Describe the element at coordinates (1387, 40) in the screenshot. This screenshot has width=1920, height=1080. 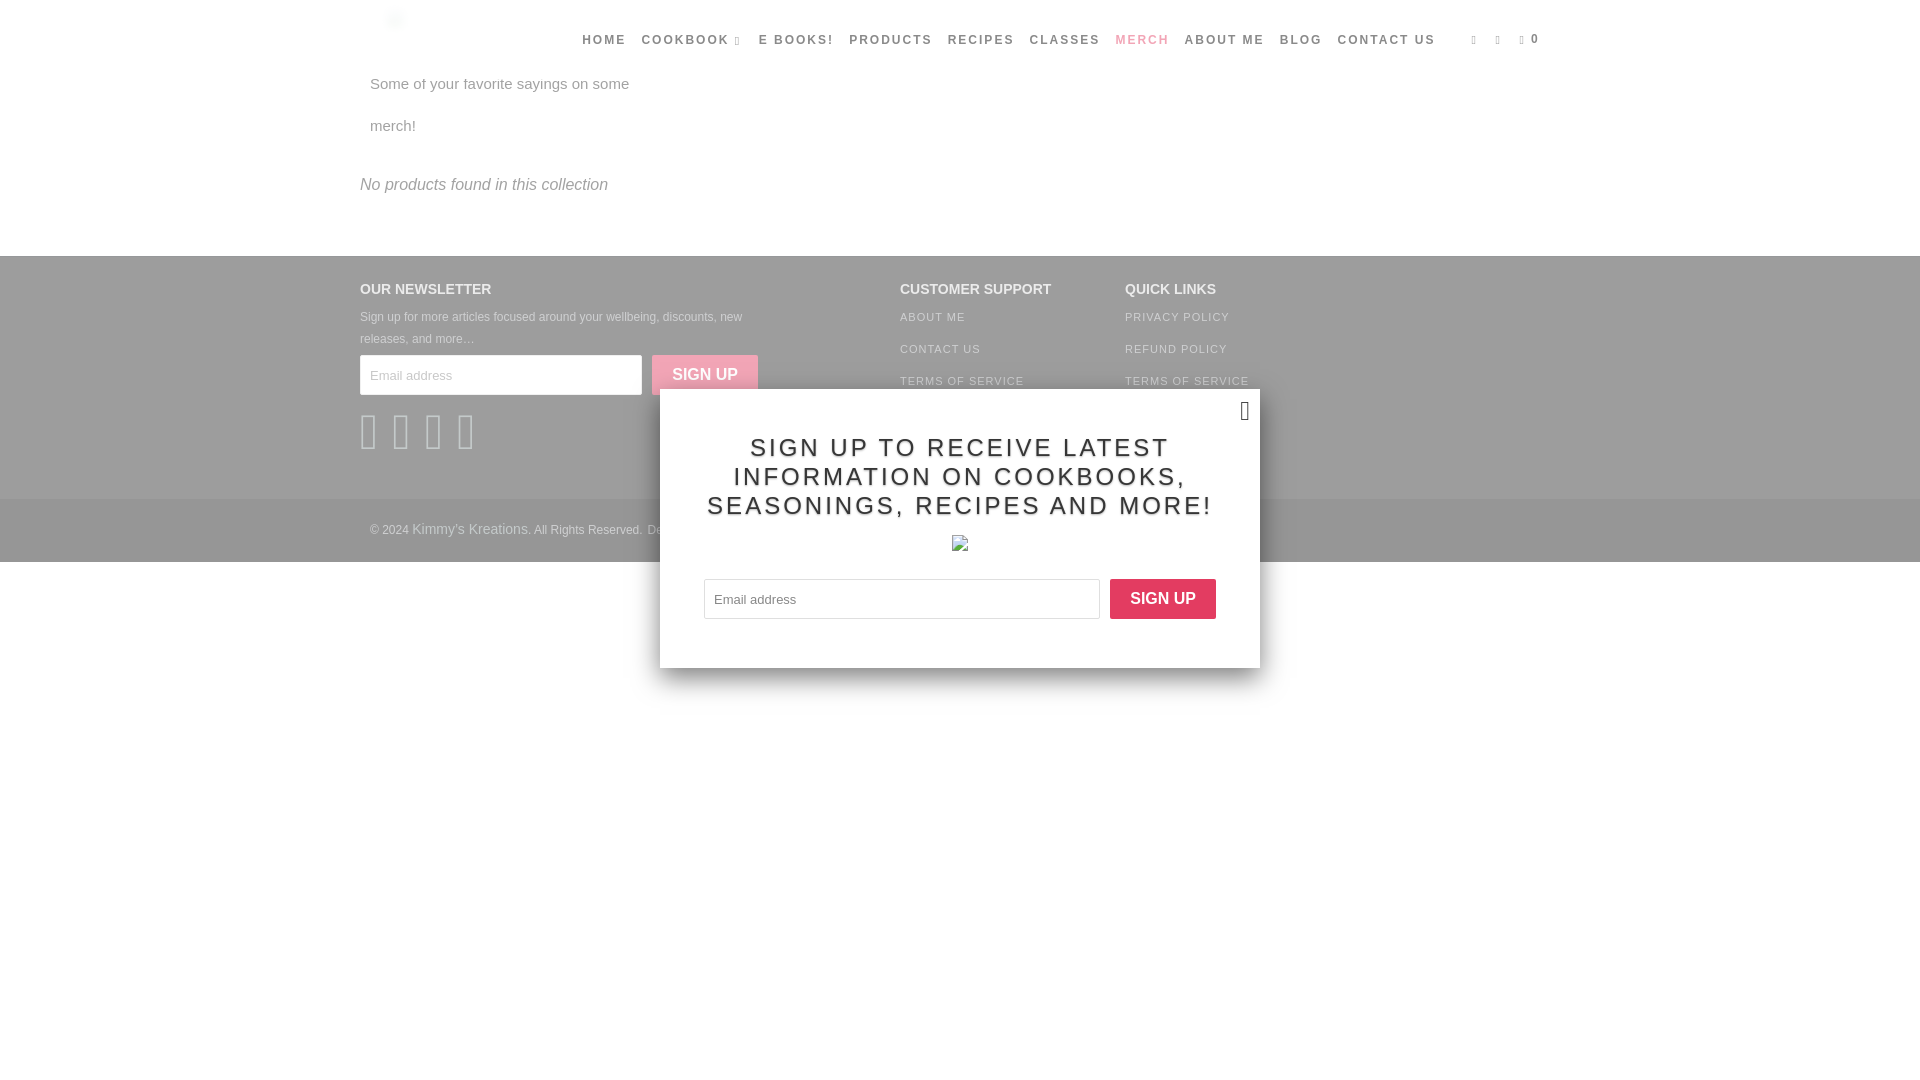
I see `CONTACT US` at that location.